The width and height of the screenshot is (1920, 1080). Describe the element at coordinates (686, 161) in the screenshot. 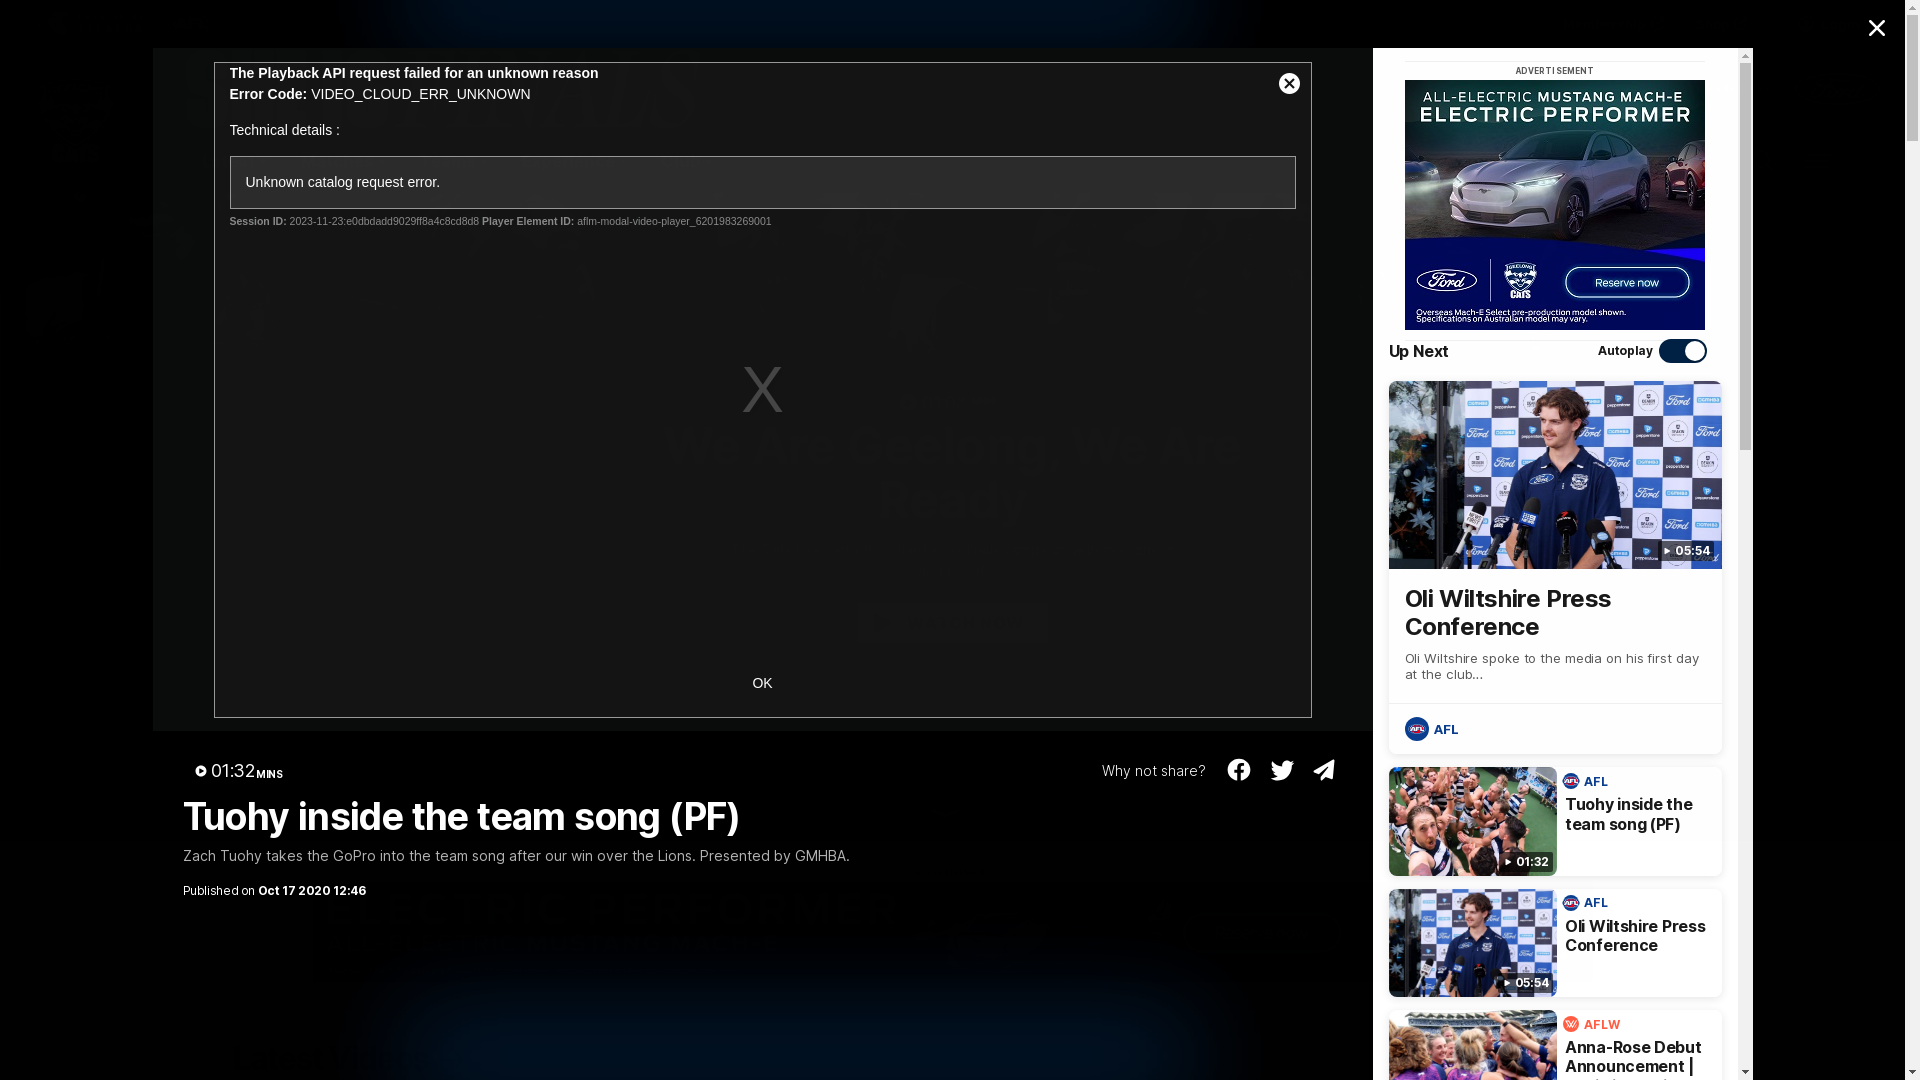

I see `Club` at that location.